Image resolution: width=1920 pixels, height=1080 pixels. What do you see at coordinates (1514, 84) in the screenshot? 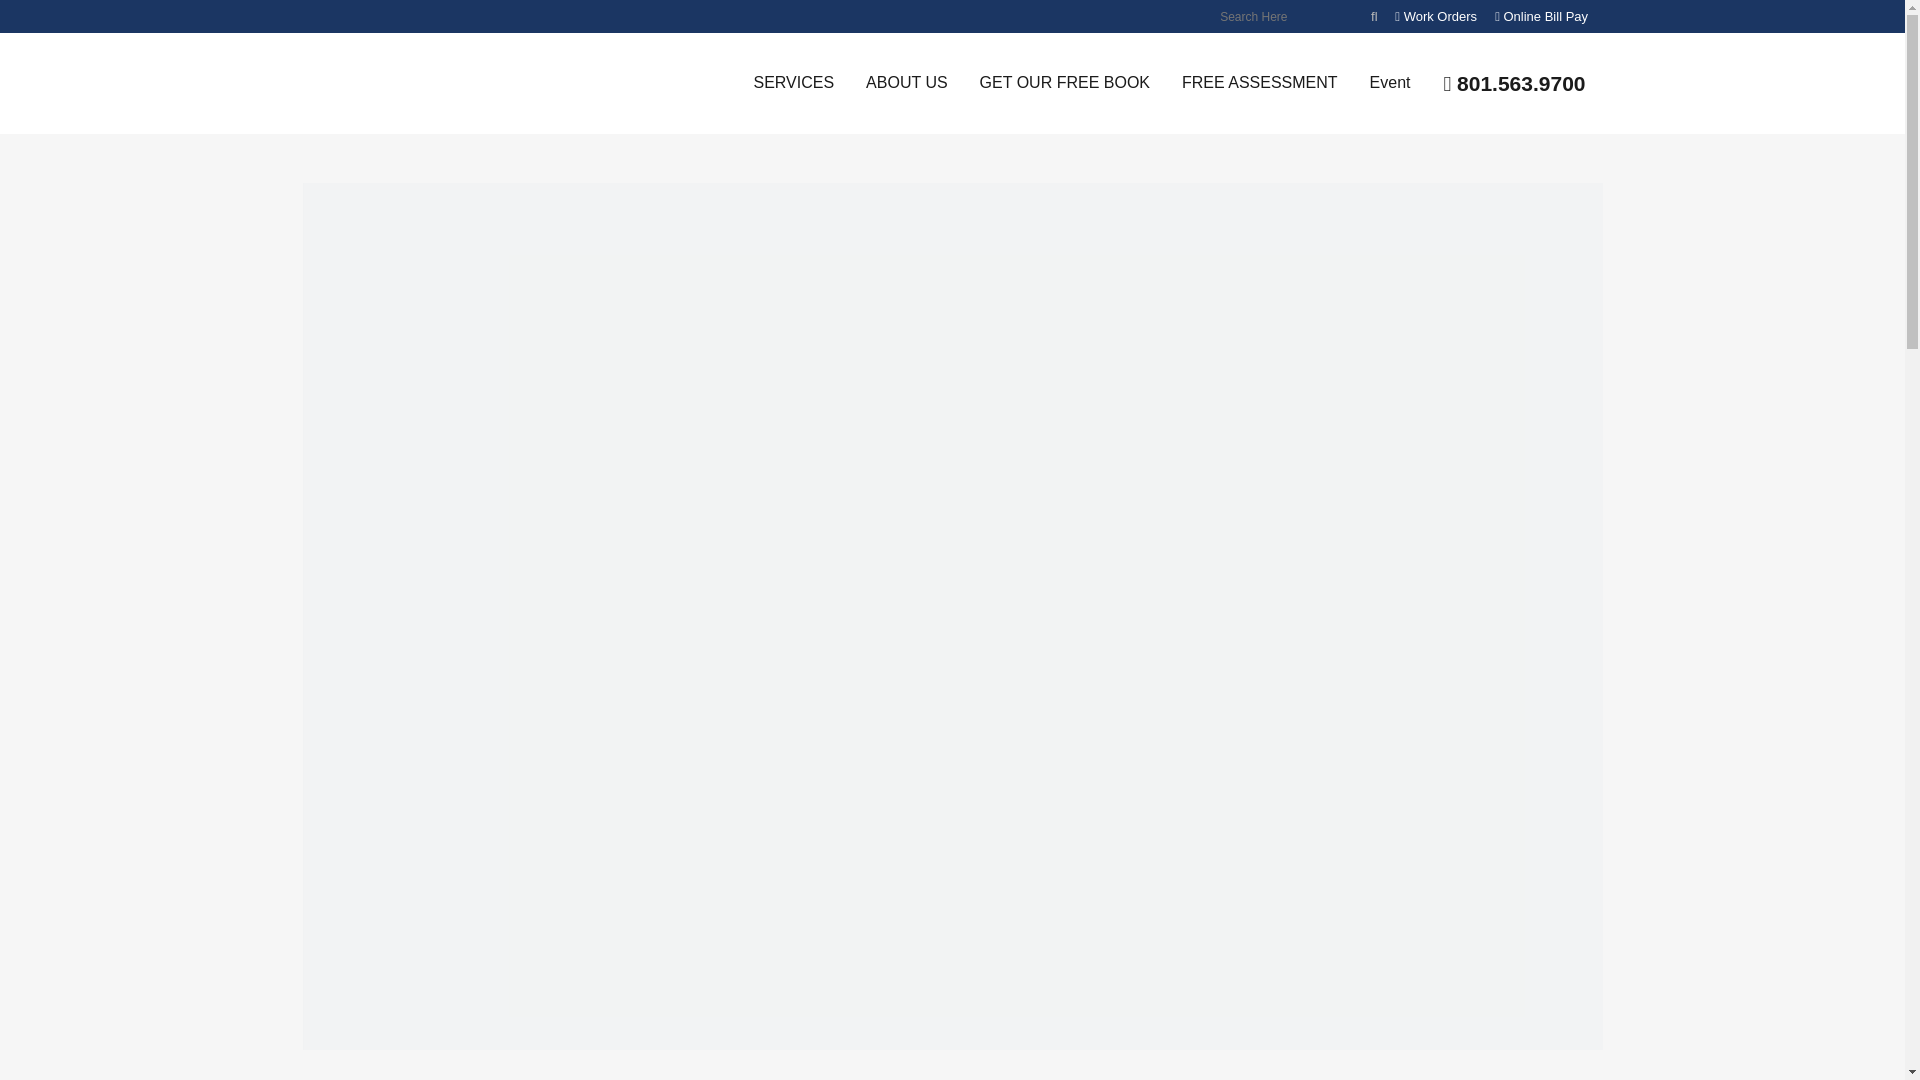
I see `801.563.9700` at bounding box center [1514, 84].